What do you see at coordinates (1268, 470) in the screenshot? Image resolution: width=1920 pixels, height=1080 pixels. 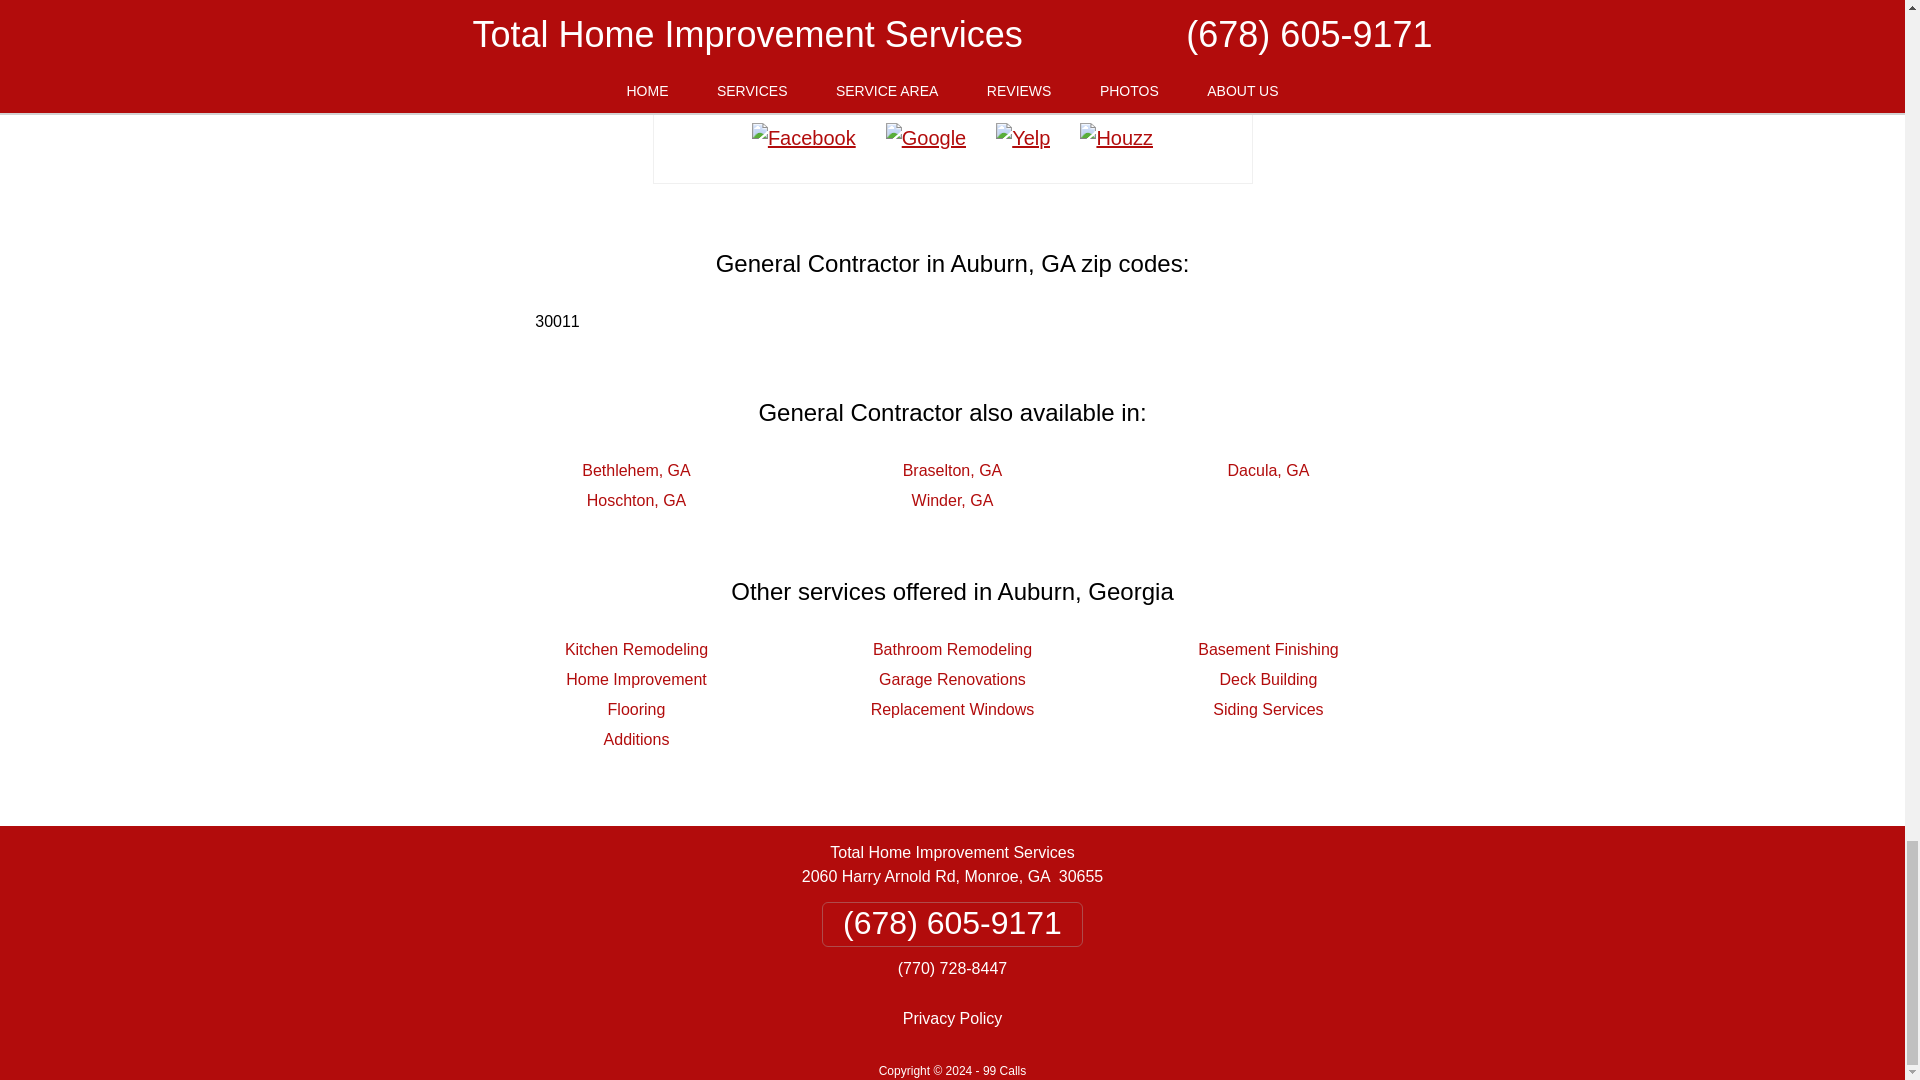 I see `Dacula, GA` at bounding box center [1268, 470].